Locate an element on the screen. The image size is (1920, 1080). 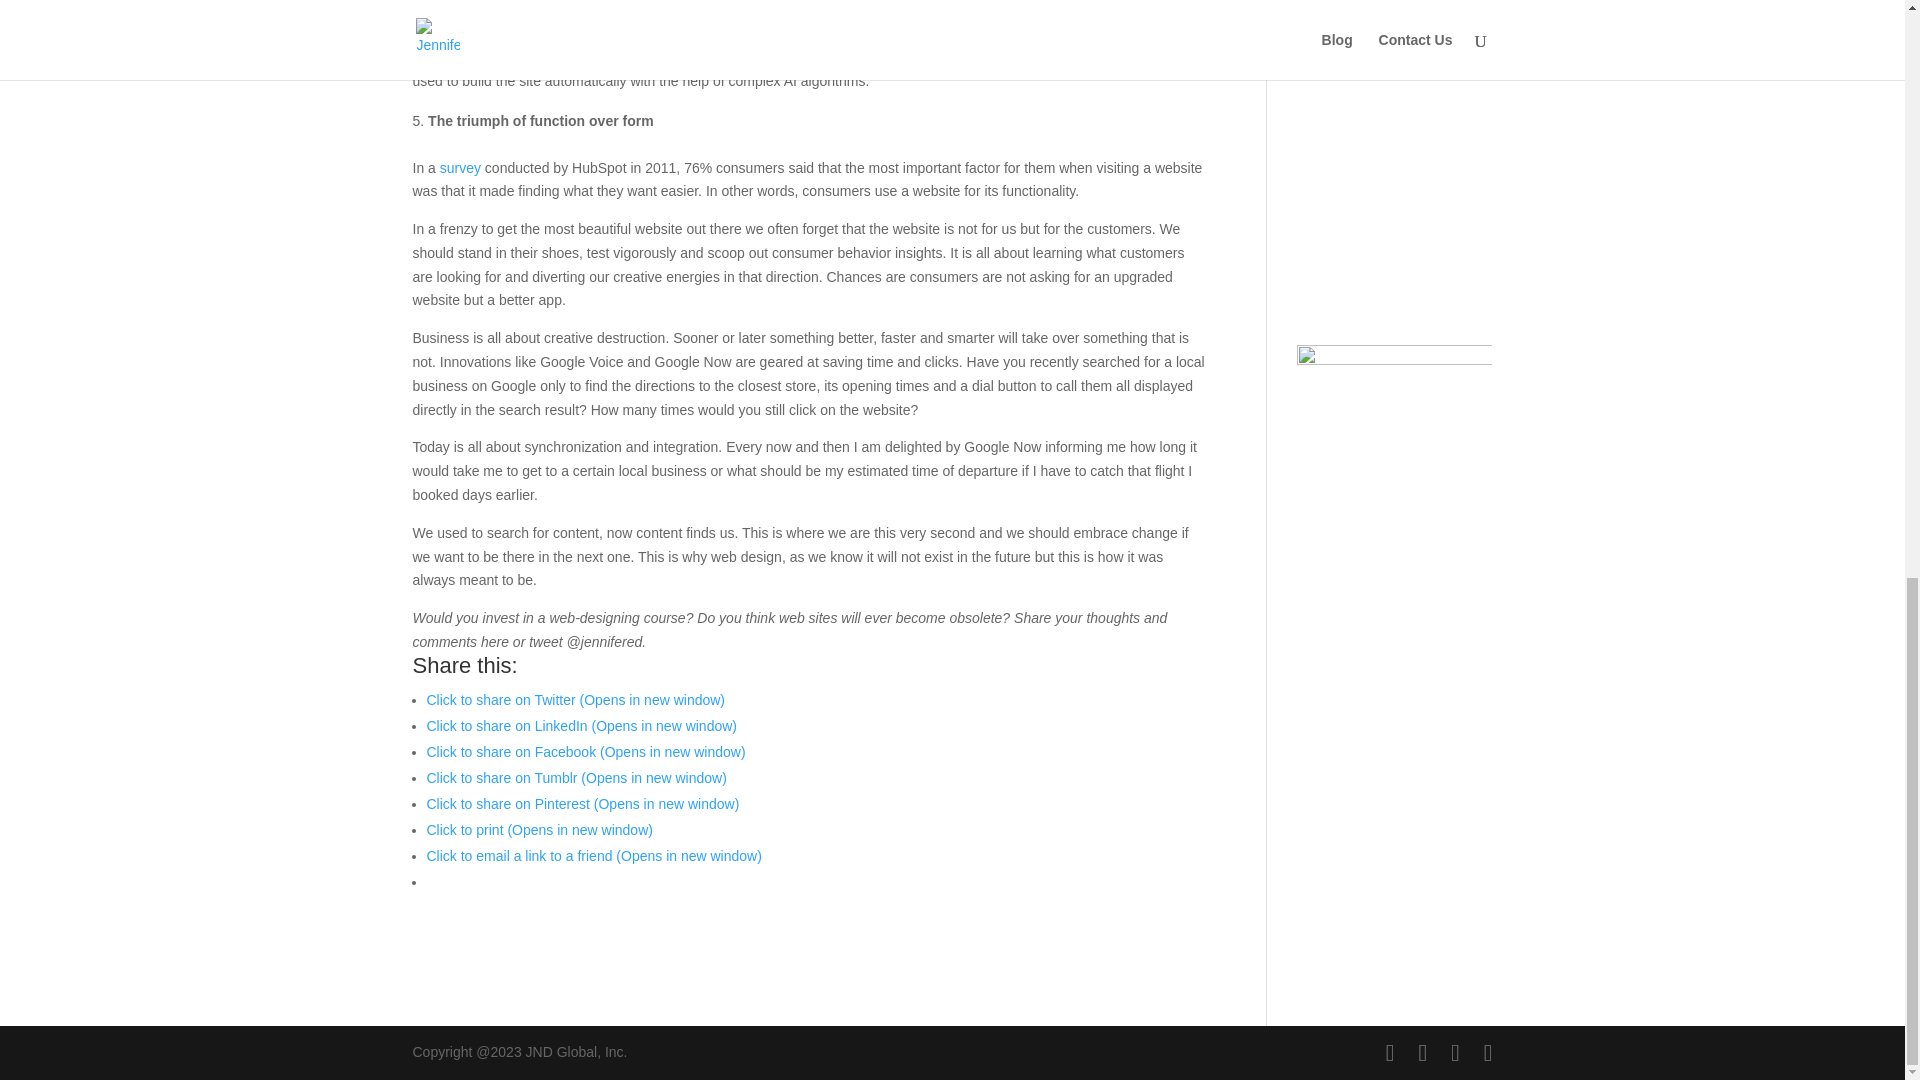
Click to share on LinkedIn is located at coordinates (582, 726).